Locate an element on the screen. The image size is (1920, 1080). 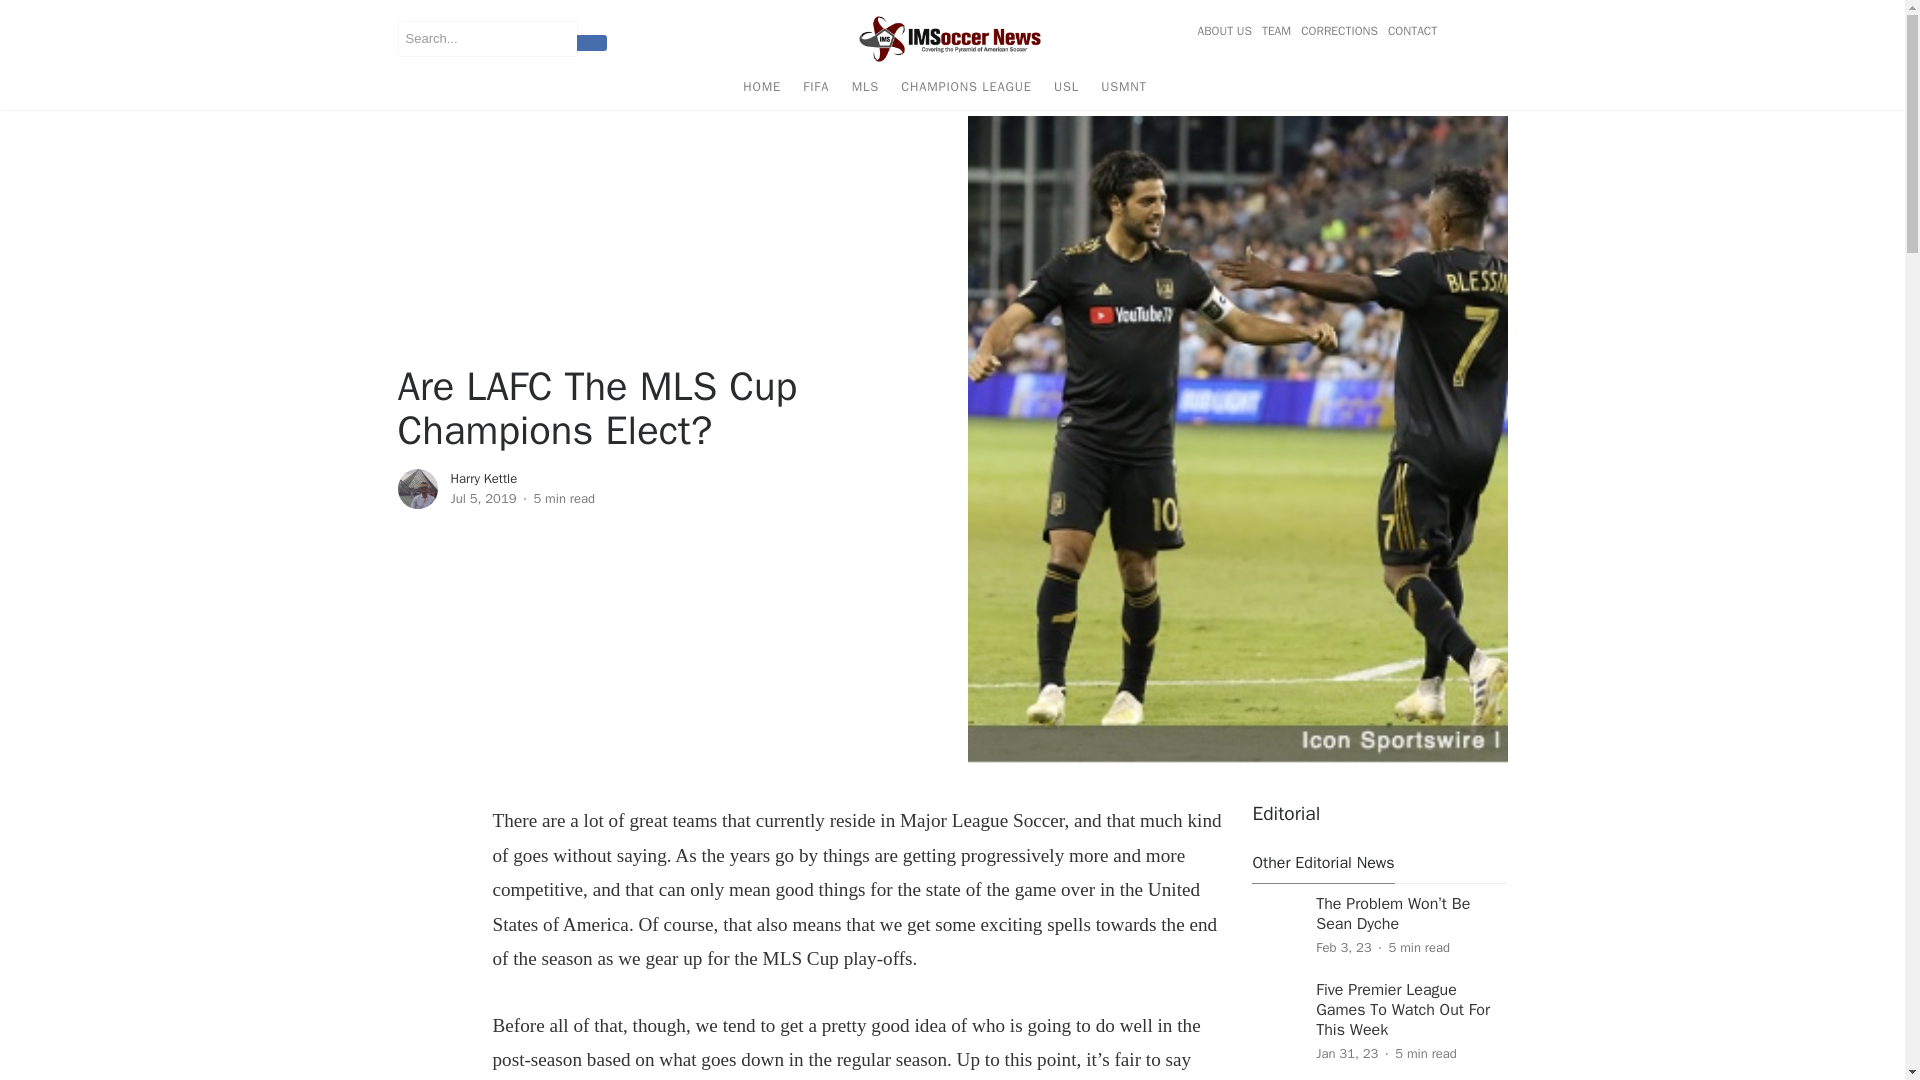
CONTACT is located at coordinates (1409, 31).